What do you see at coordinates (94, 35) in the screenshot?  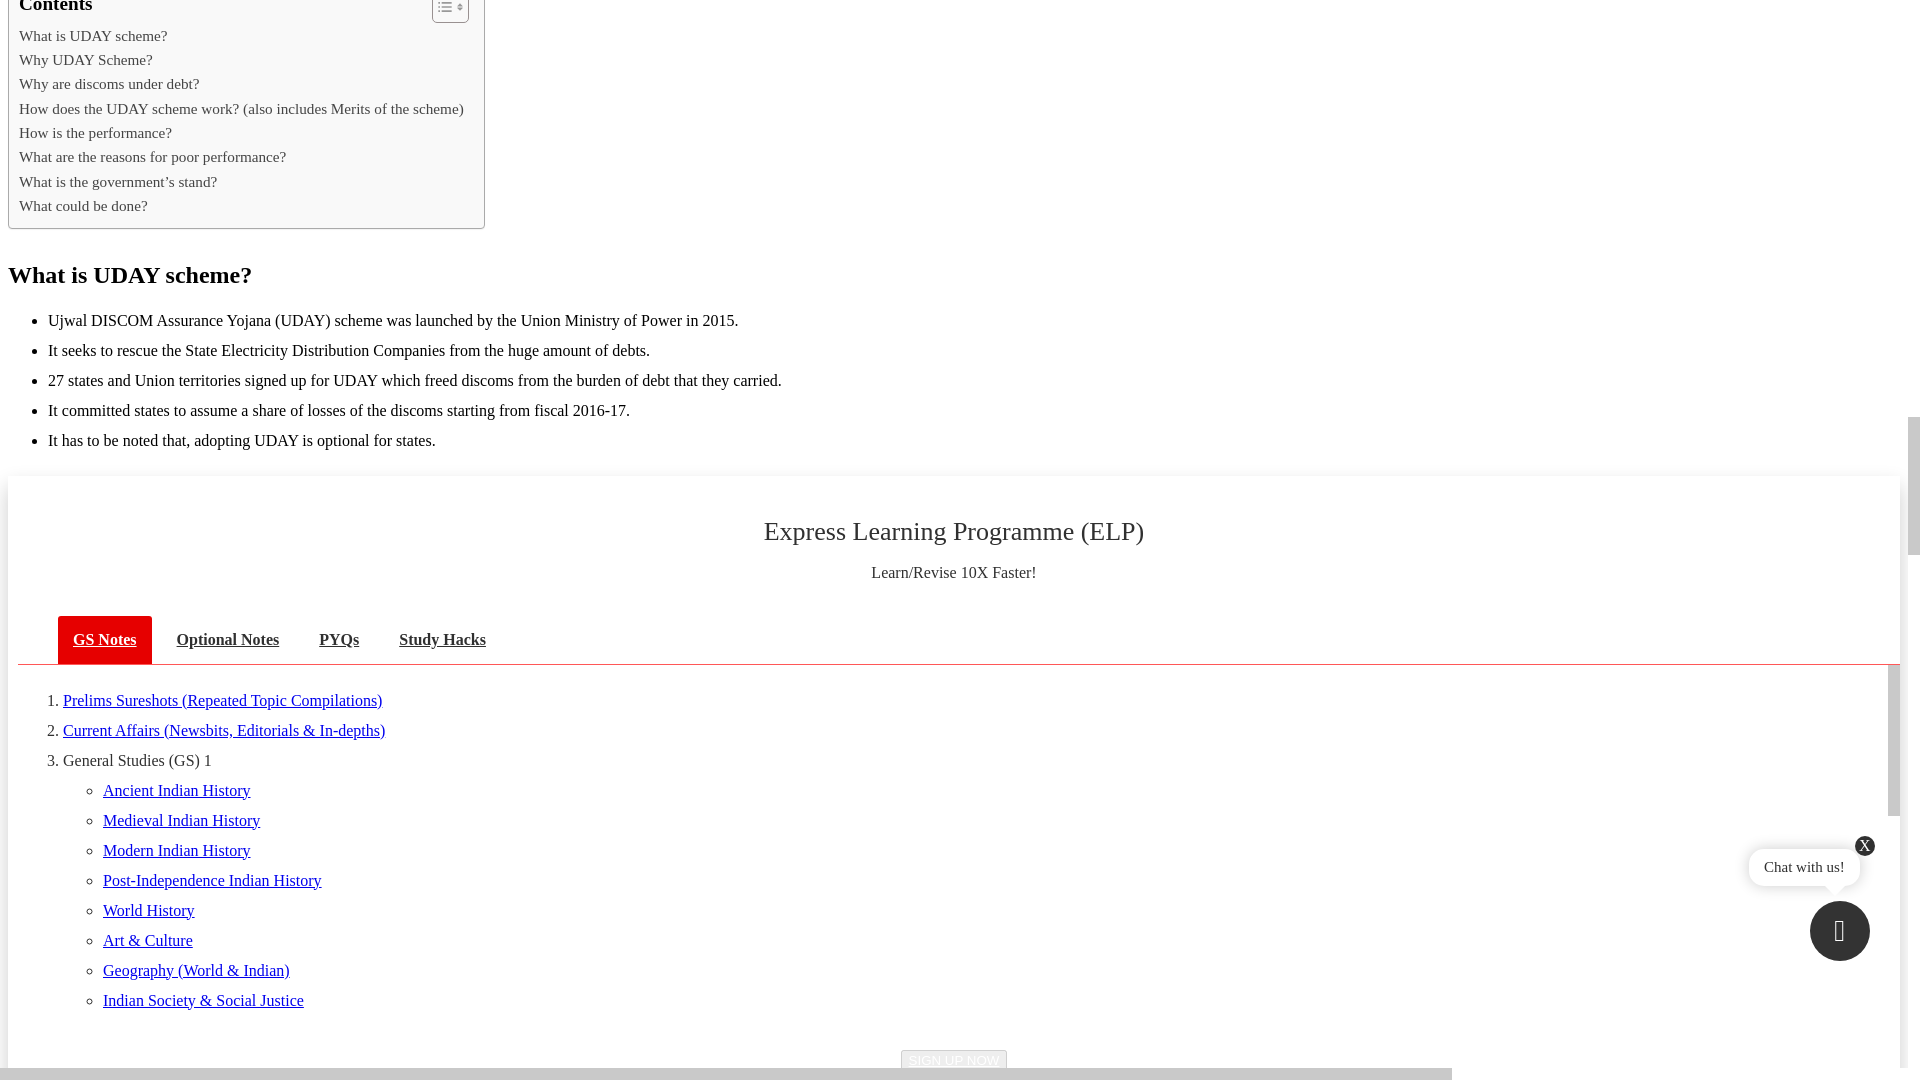 I see `What is UDAY scheme?` at bounding box center [94, 35].